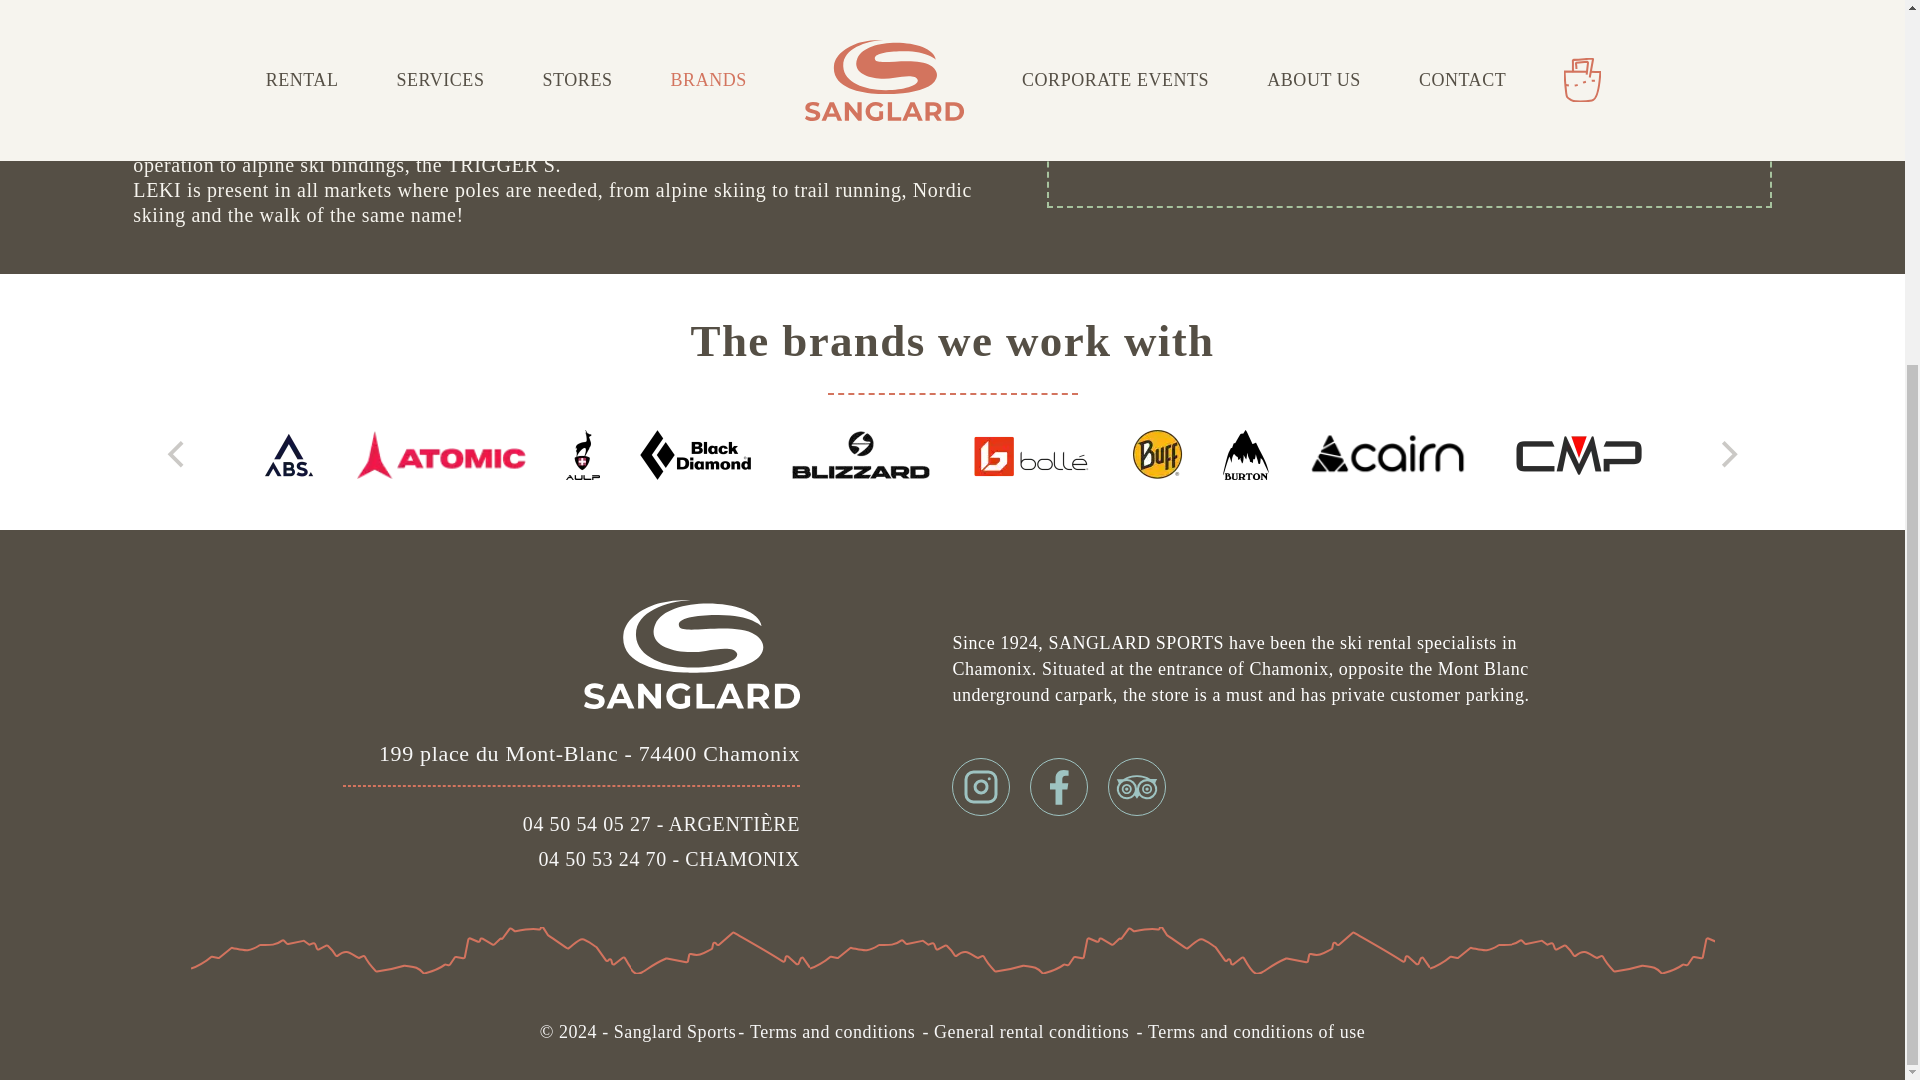 This screenshot has width=1920, height=1080. I want to click on ABS.png, so click(288, 454).